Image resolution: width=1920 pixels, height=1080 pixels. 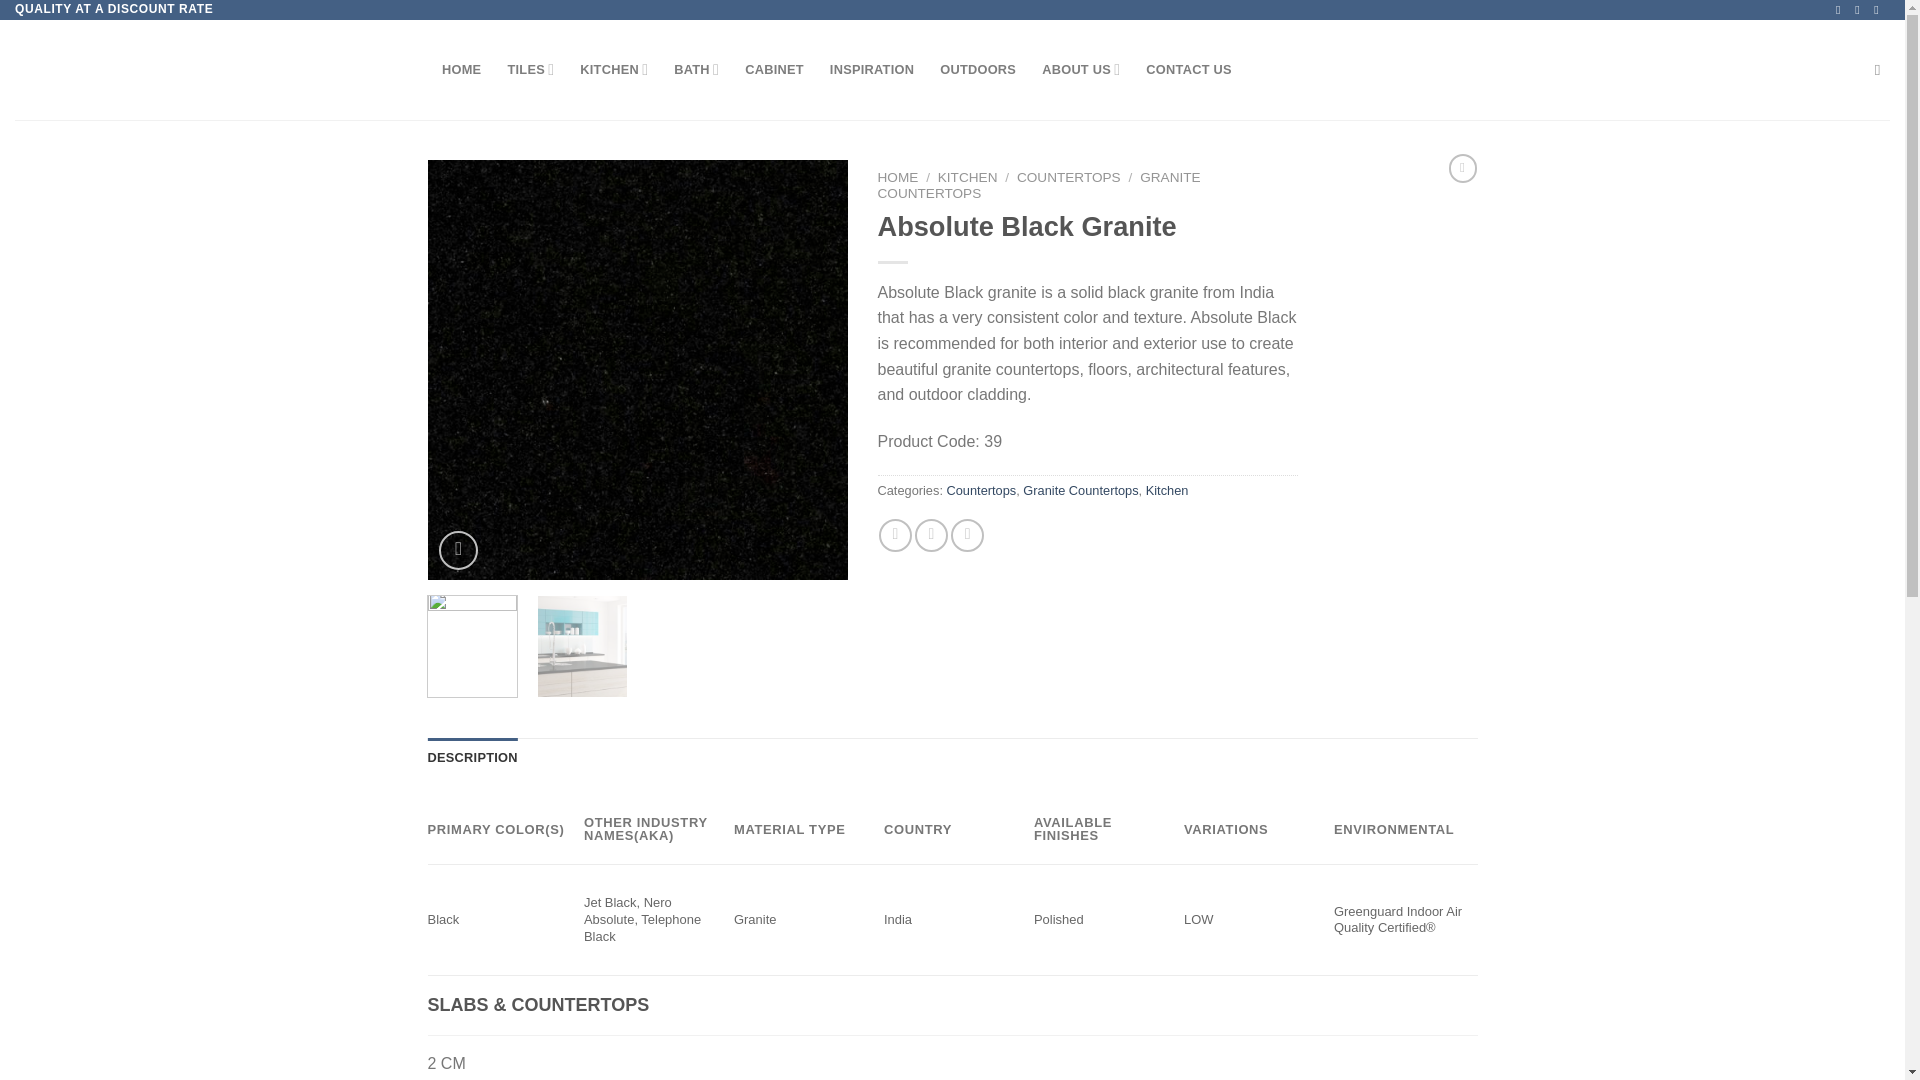 I want to click on Zoom, so click(x=458, y=550).